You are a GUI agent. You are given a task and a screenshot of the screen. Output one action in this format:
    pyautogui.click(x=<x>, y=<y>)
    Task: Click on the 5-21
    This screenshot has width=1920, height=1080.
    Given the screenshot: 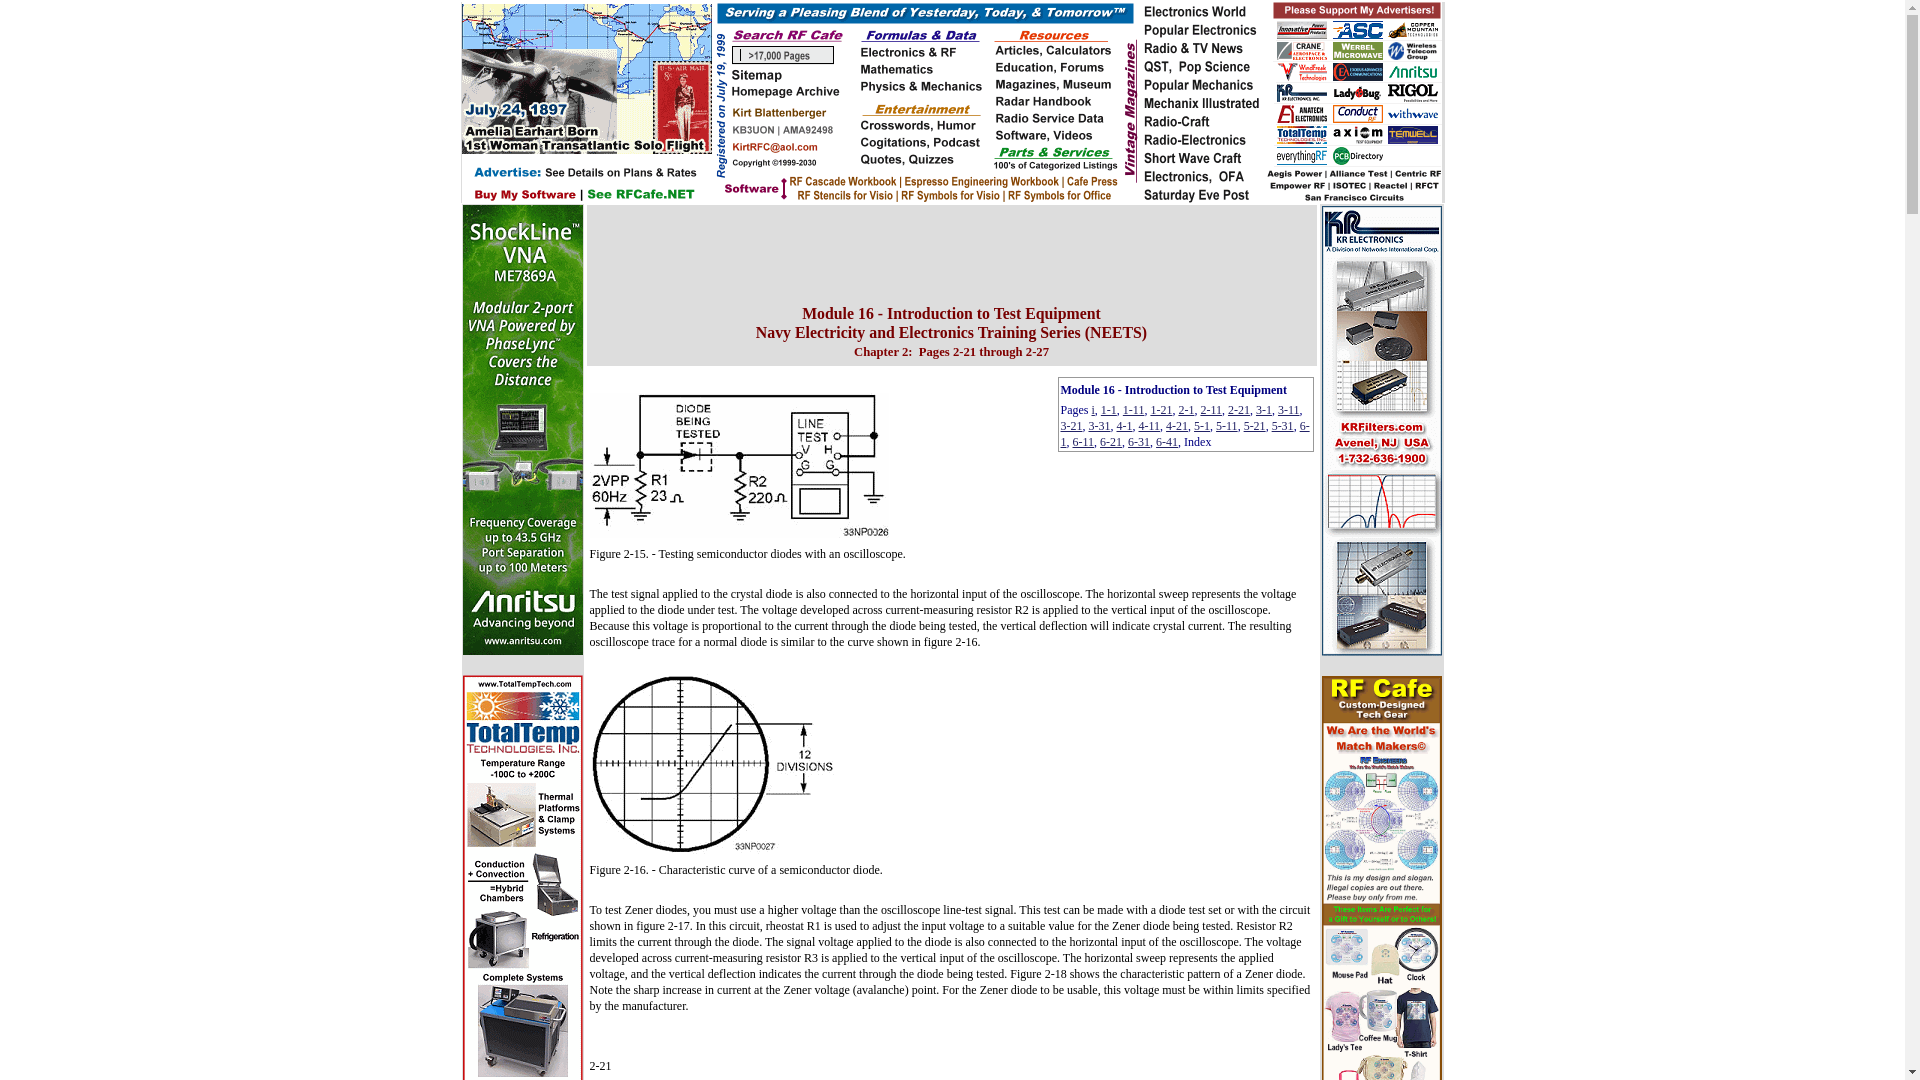 What is the action you would take?
    pyautogui.click(x=1254, y=426)
    